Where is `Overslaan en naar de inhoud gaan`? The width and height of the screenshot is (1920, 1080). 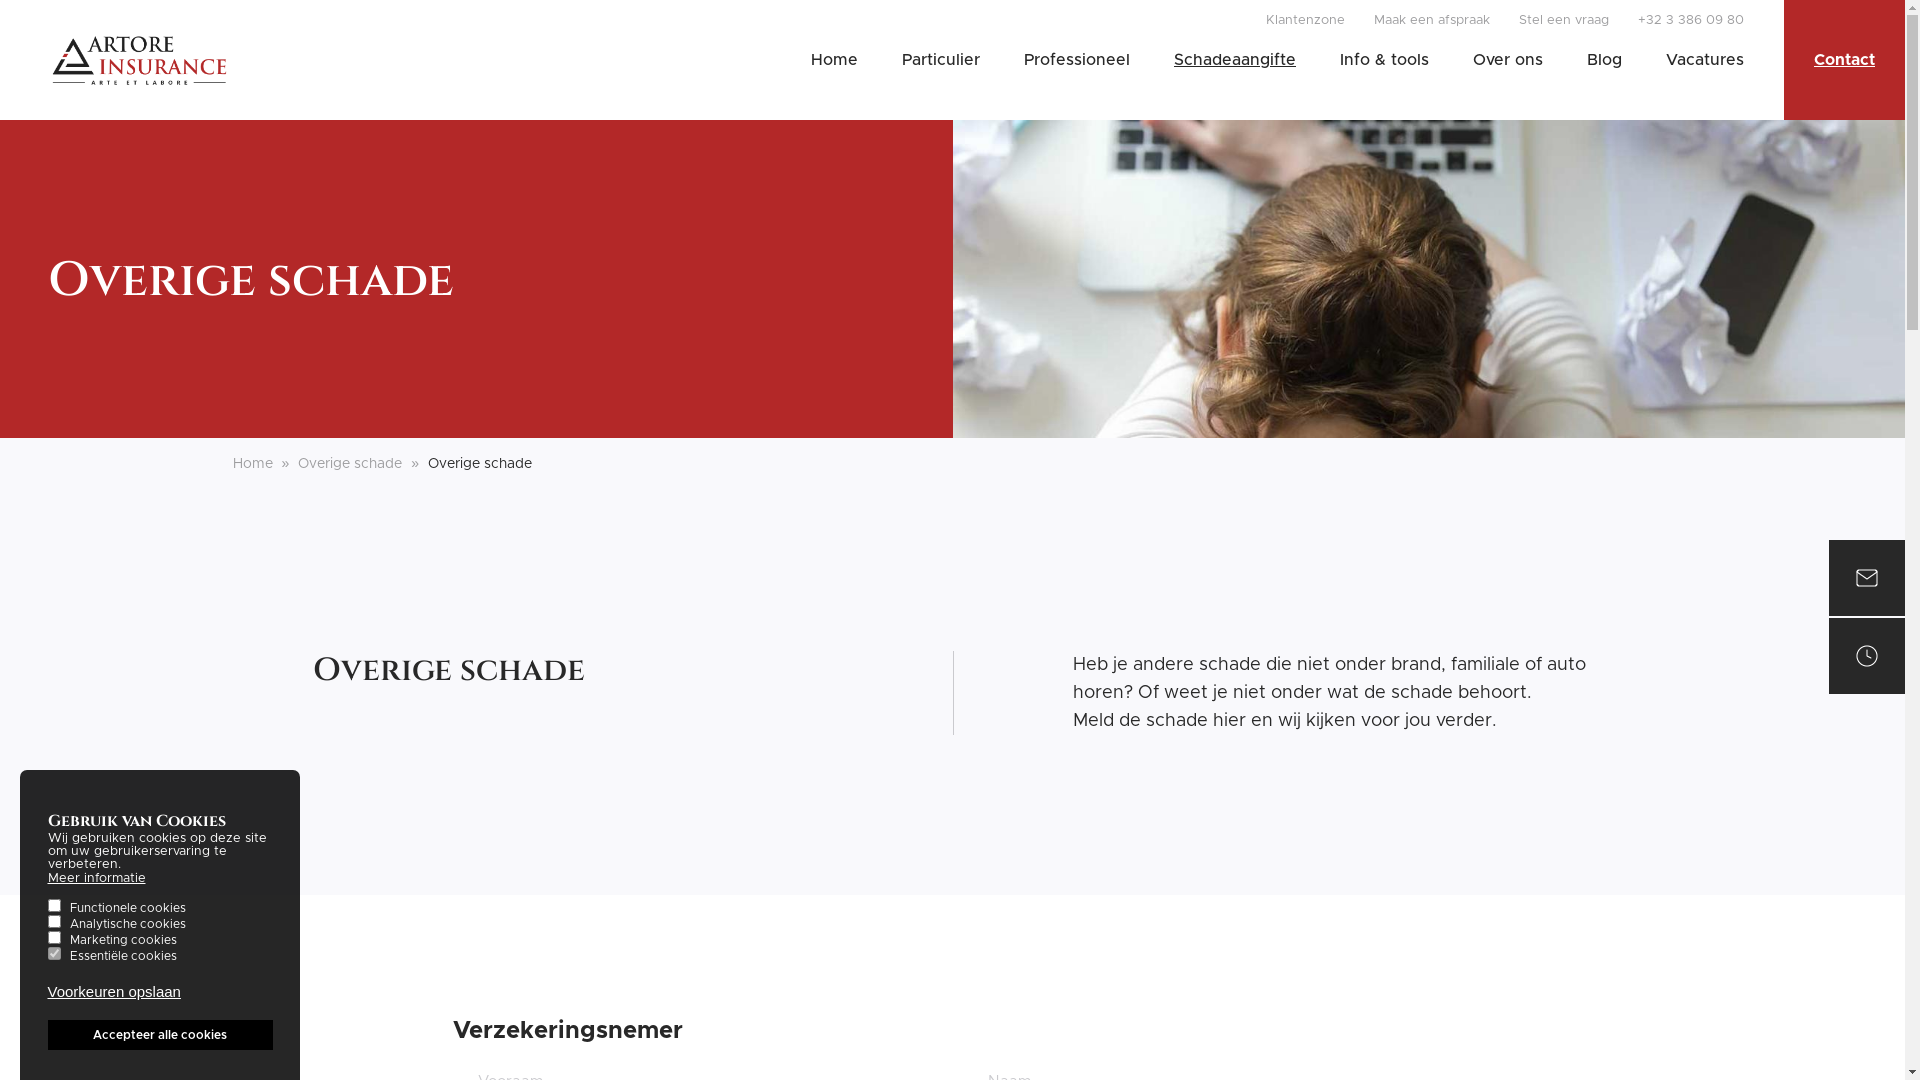
Overslaan en naar de inhoud gaan is located at coordinates (0, 0).